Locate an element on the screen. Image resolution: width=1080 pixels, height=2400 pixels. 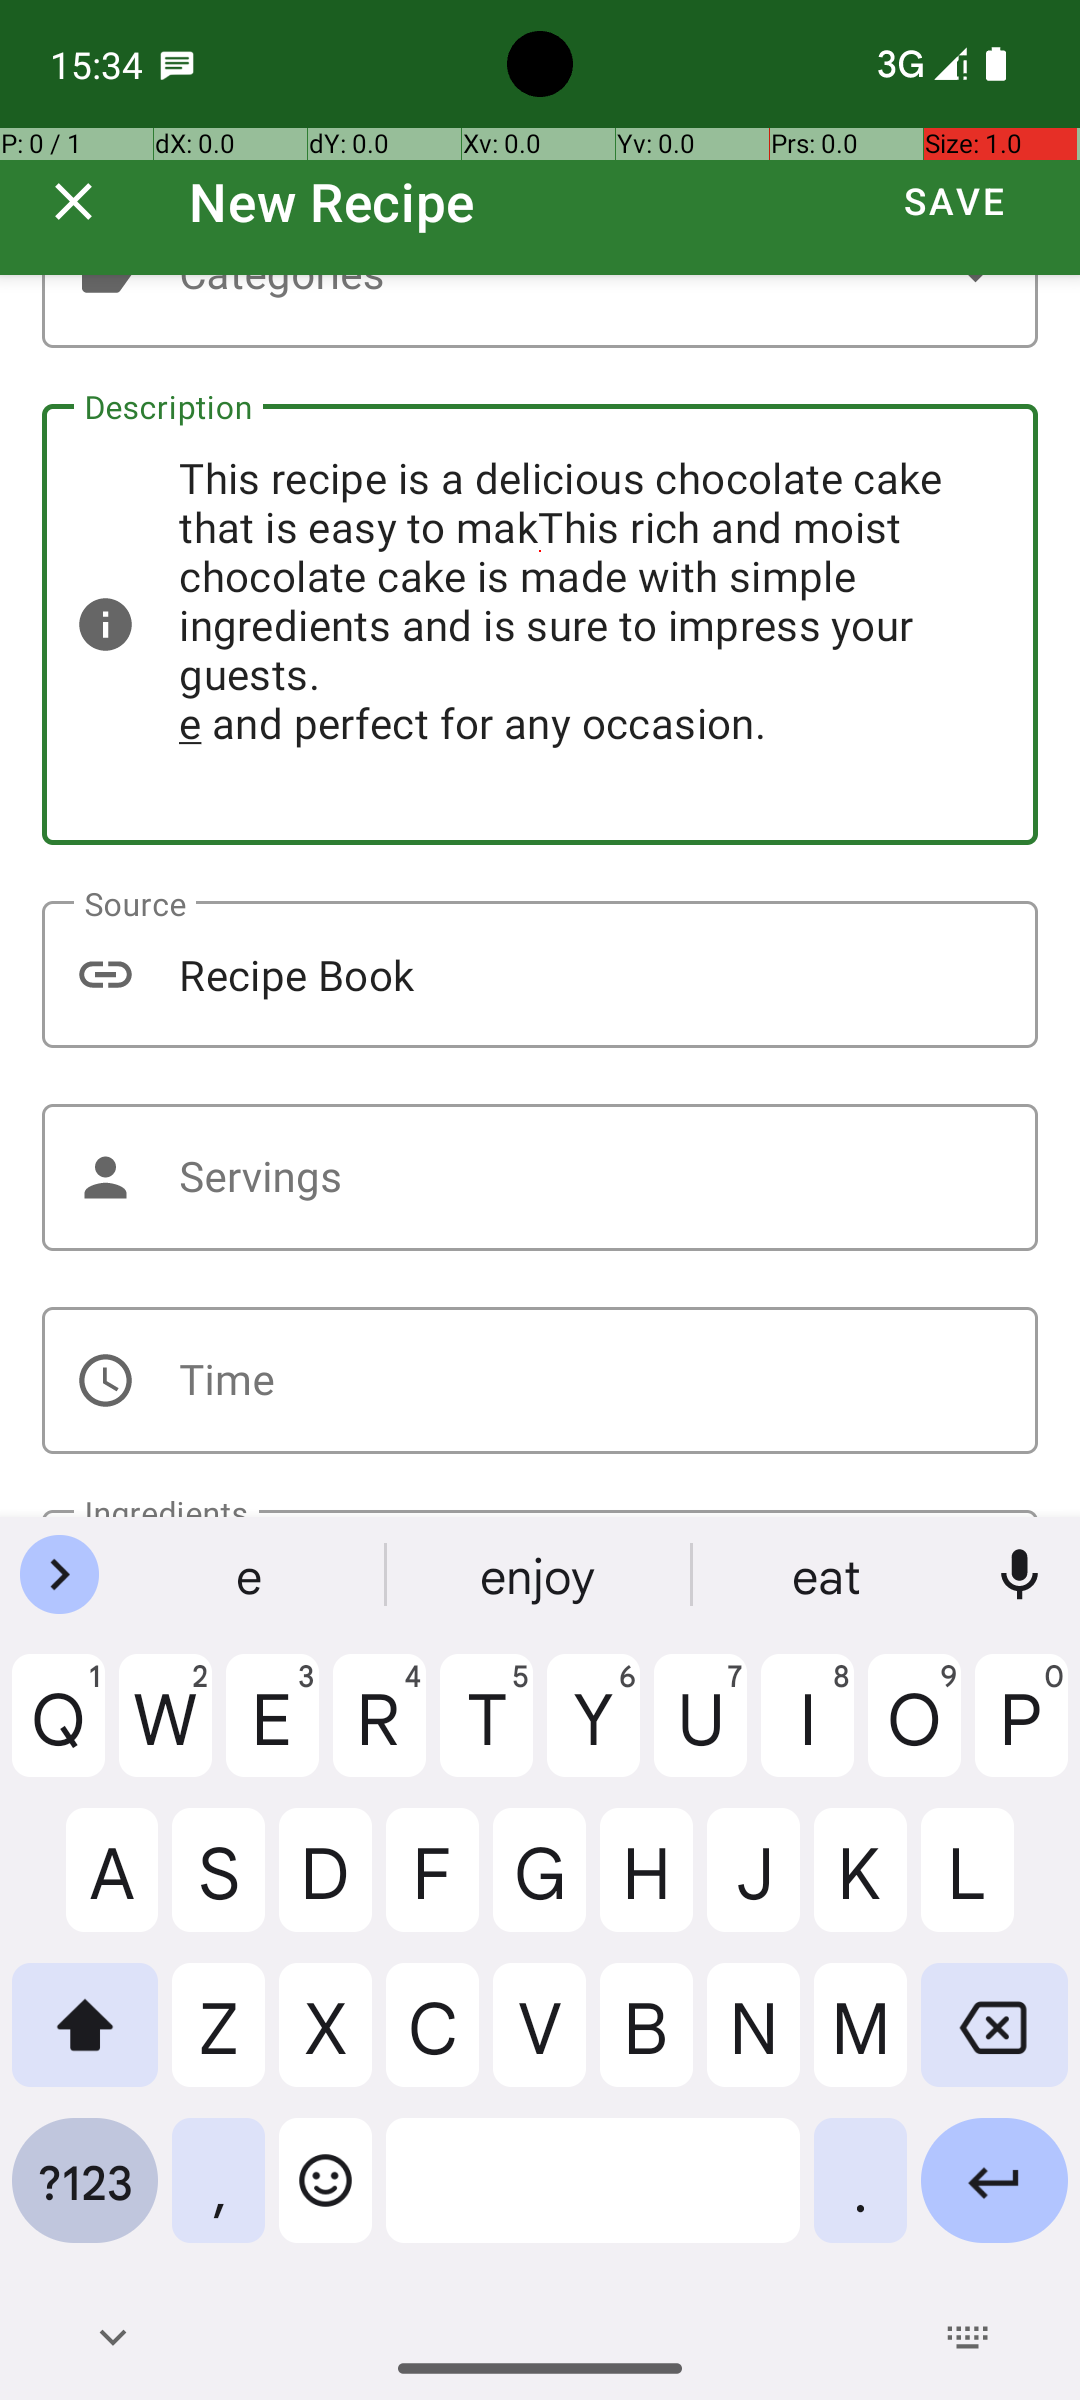
2 cups of all-purpose flour, 1 cup of sugar, 1 teaspoon of baking powder,
 is located at coordinates (540, 1514).